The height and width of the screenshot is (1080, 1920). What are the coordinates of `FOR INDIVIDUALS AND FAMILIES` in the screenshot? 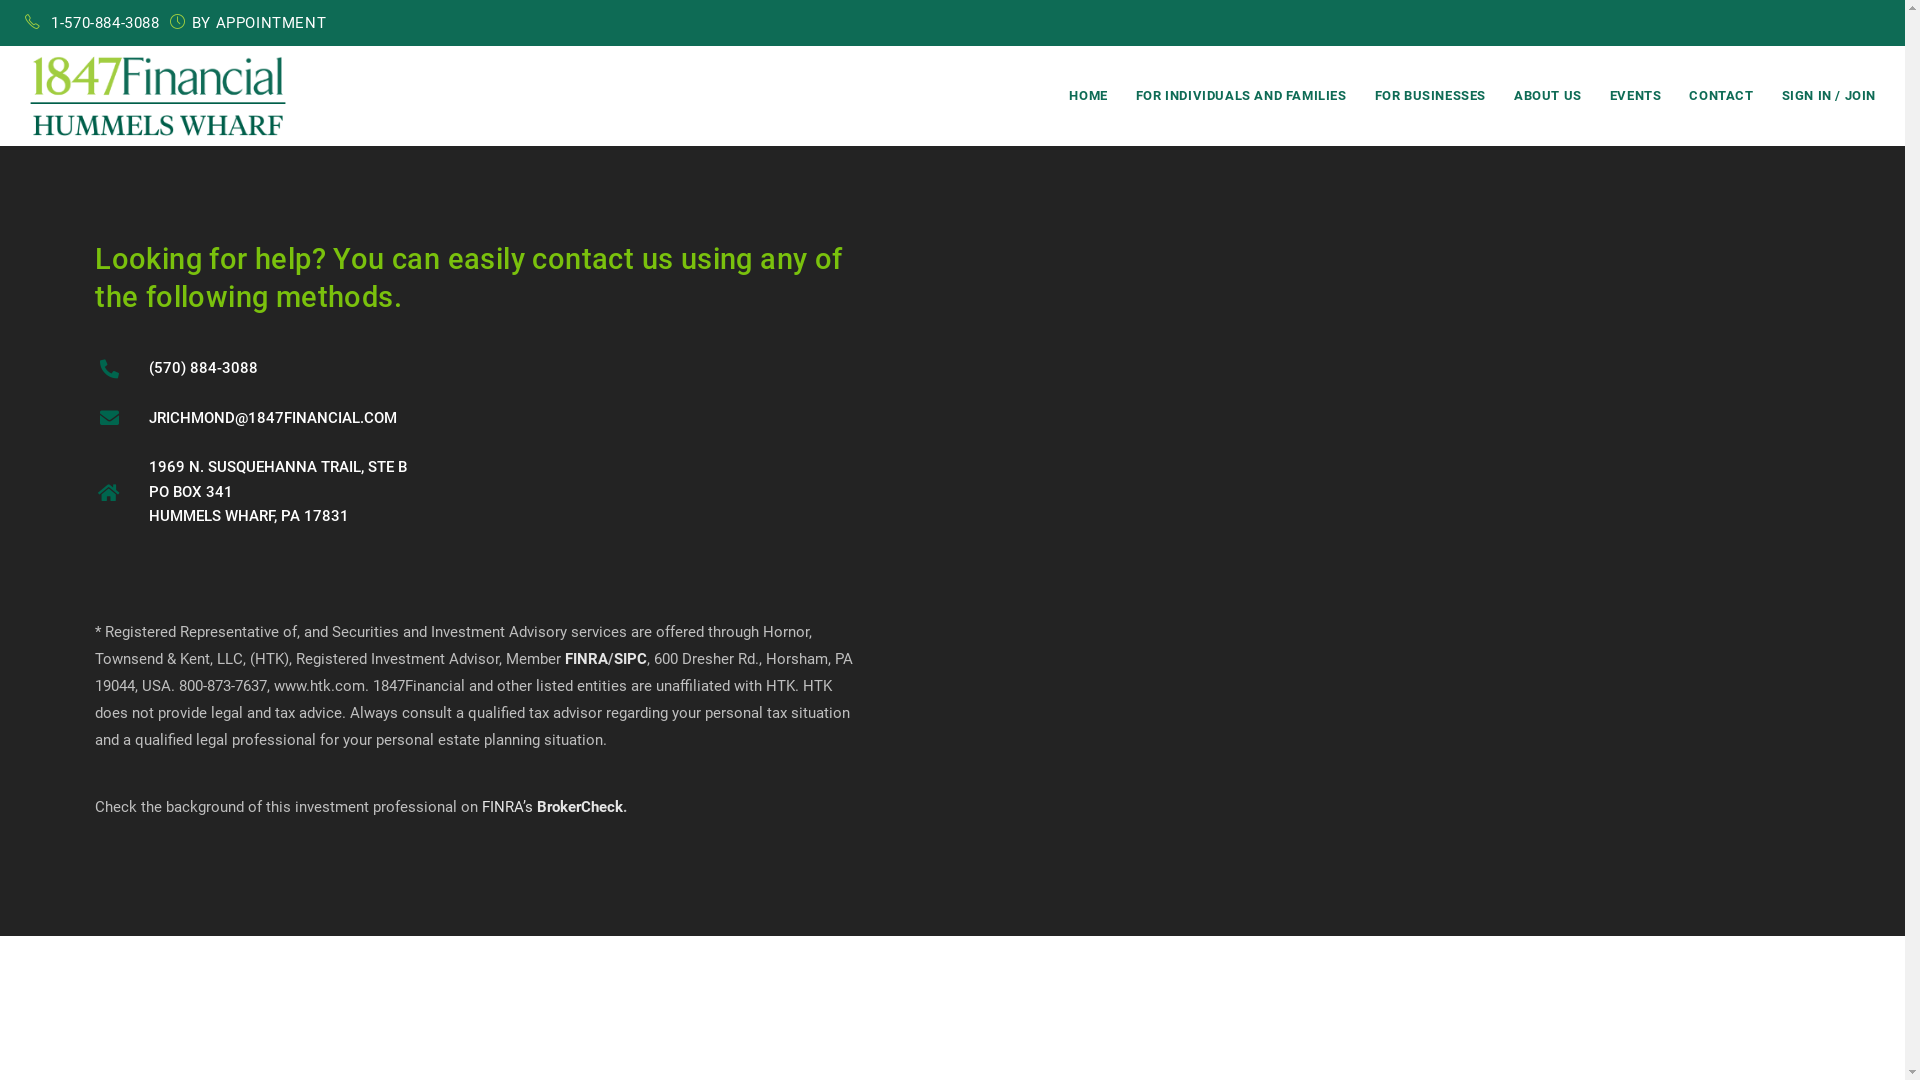 It's located at (1242, 96).